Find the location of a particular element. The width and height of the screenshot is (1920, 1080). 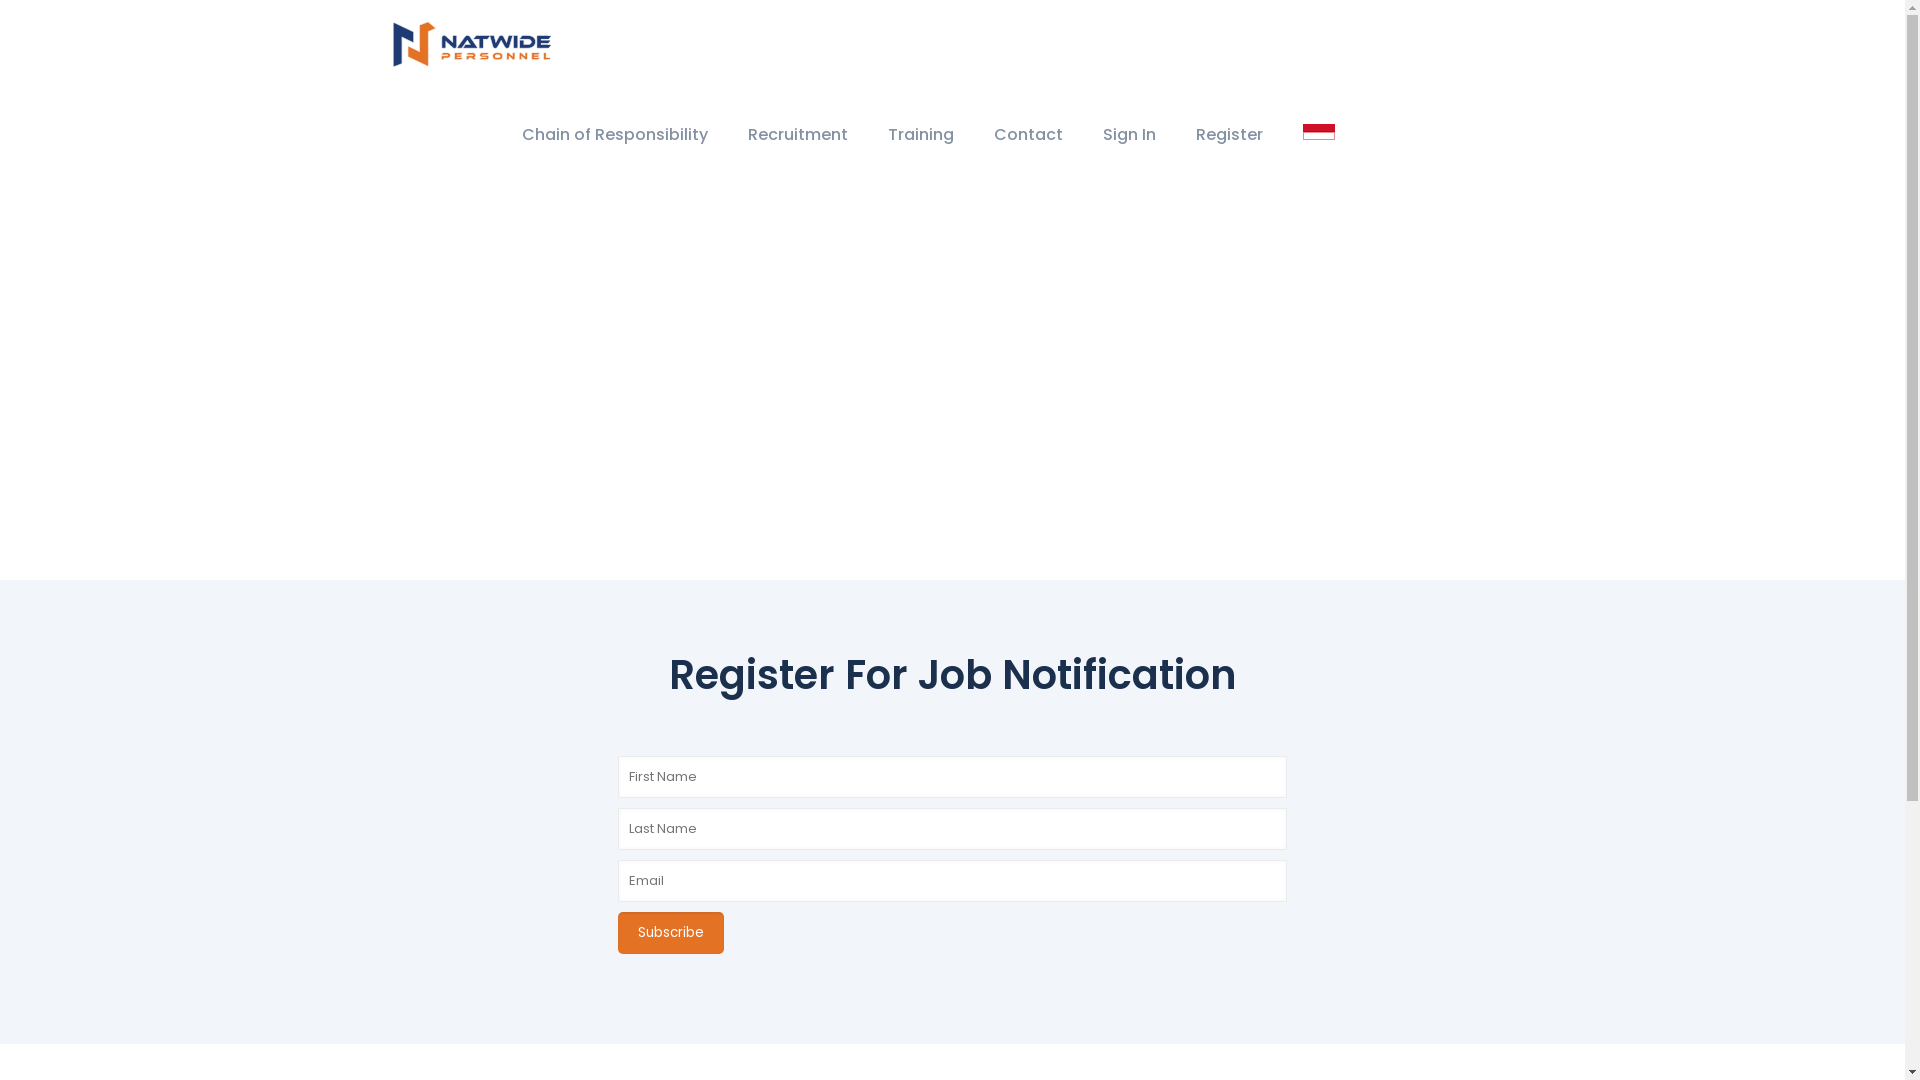

Contact is located at coordinates (1028, 135).